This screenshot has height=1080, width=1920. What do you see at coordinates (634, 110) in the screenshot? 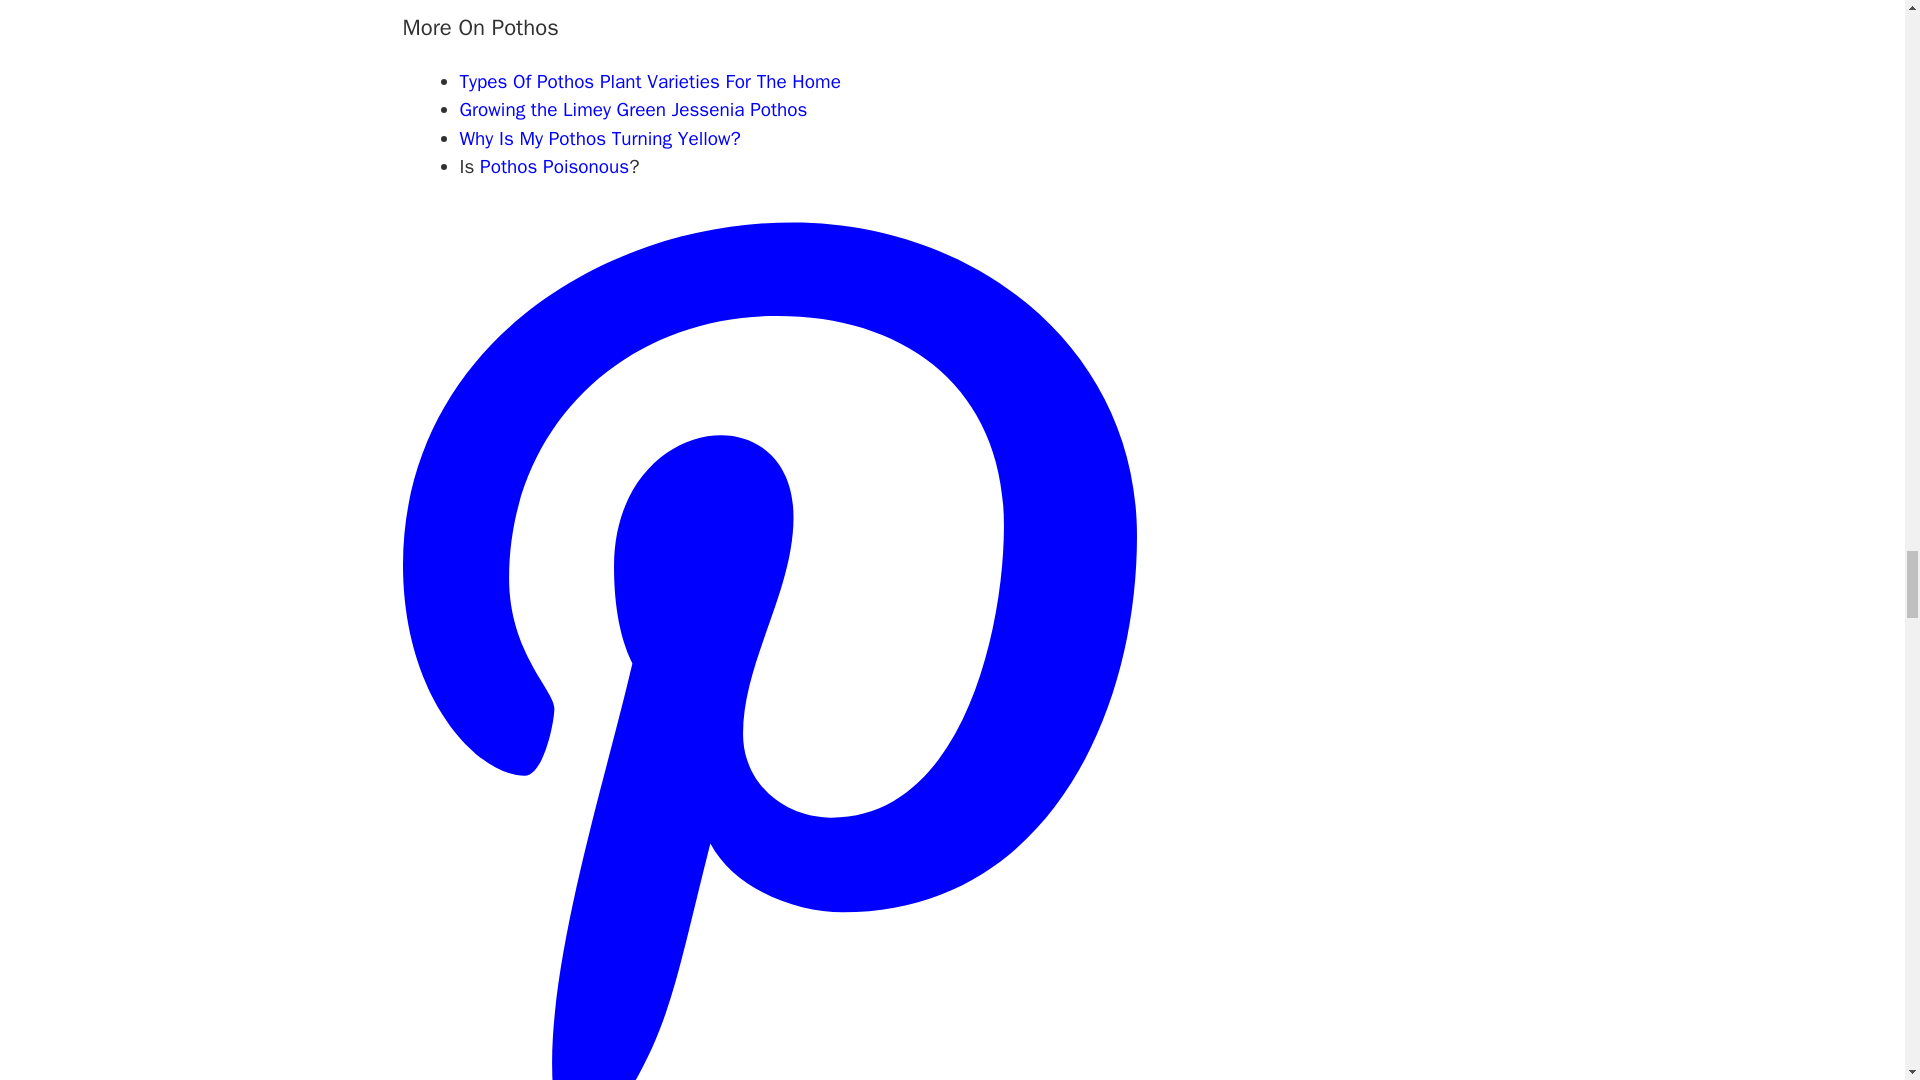
I see `Growing the Limey Green Jessenia Pothos` at bounding box center [634, 110].